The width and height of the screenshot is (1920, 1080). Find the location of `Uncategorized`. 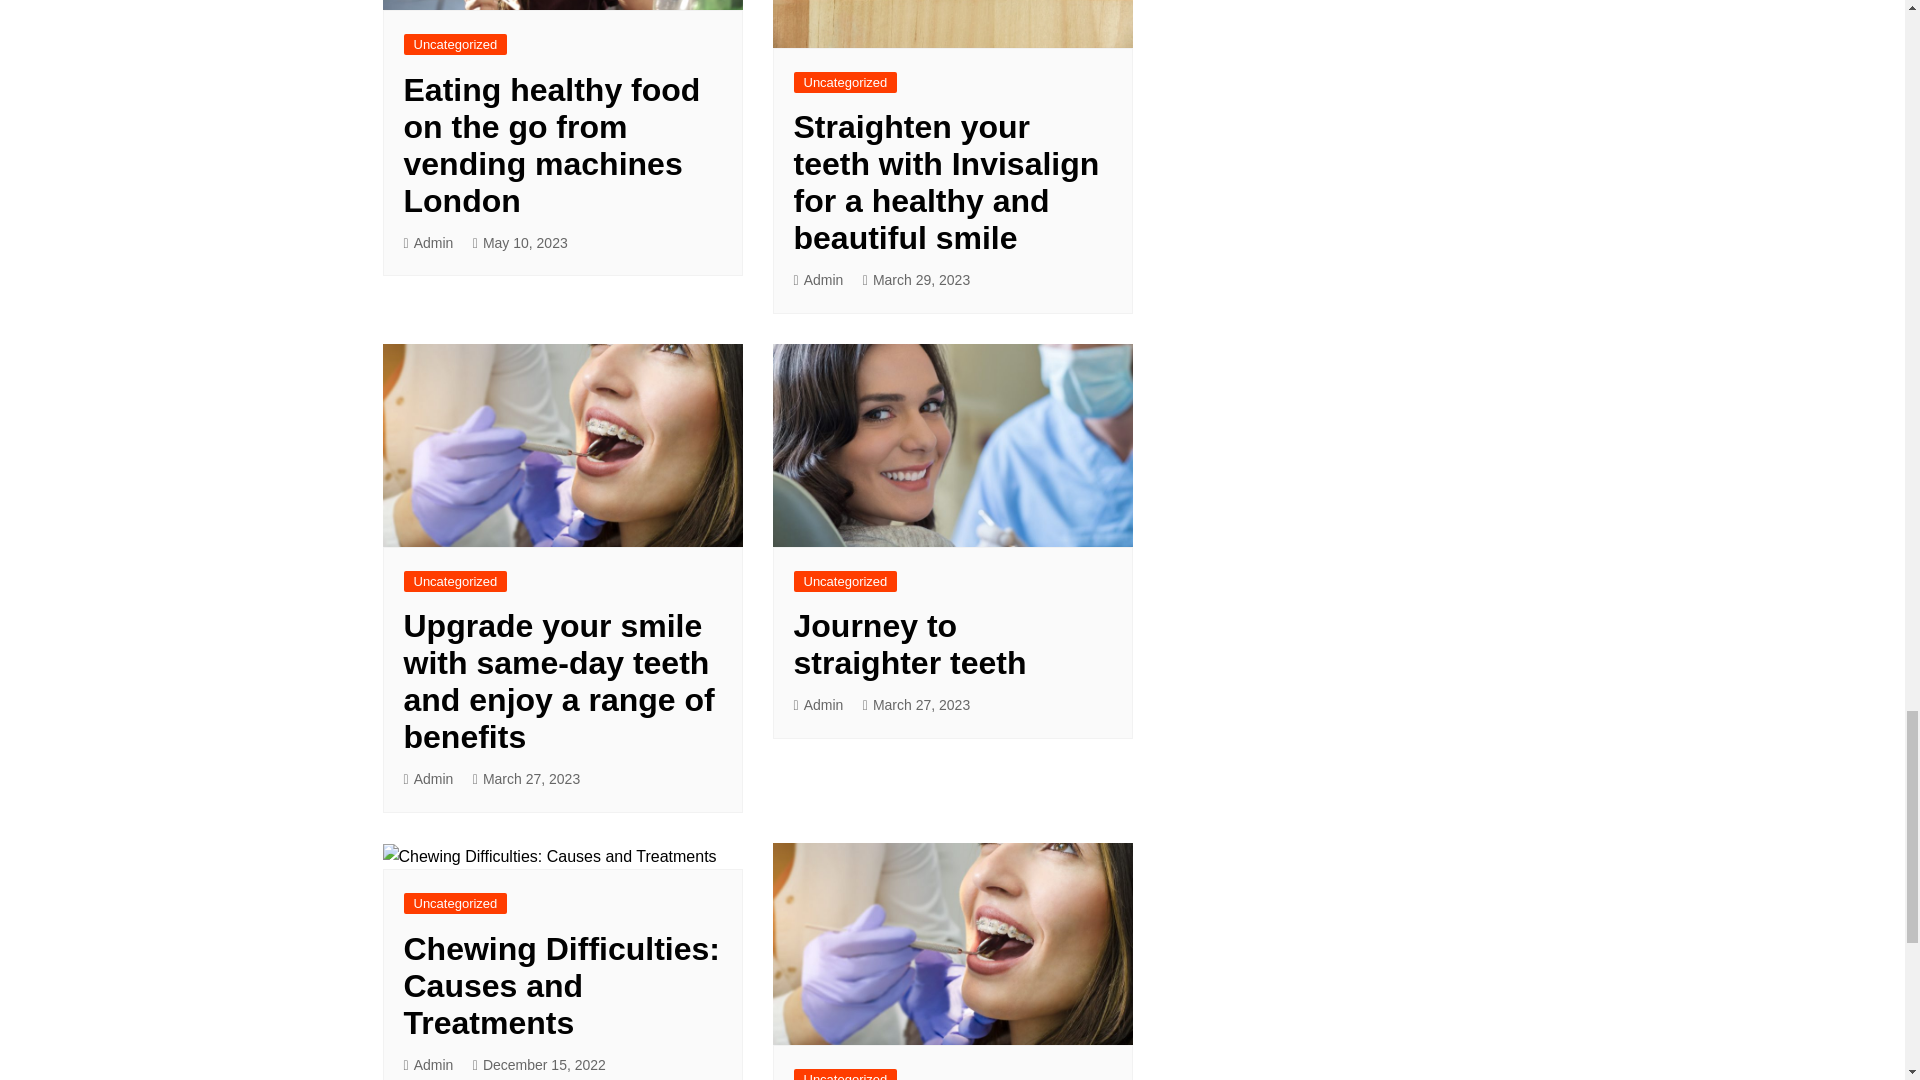

Uncategorized is located at coordinates (456, 581).